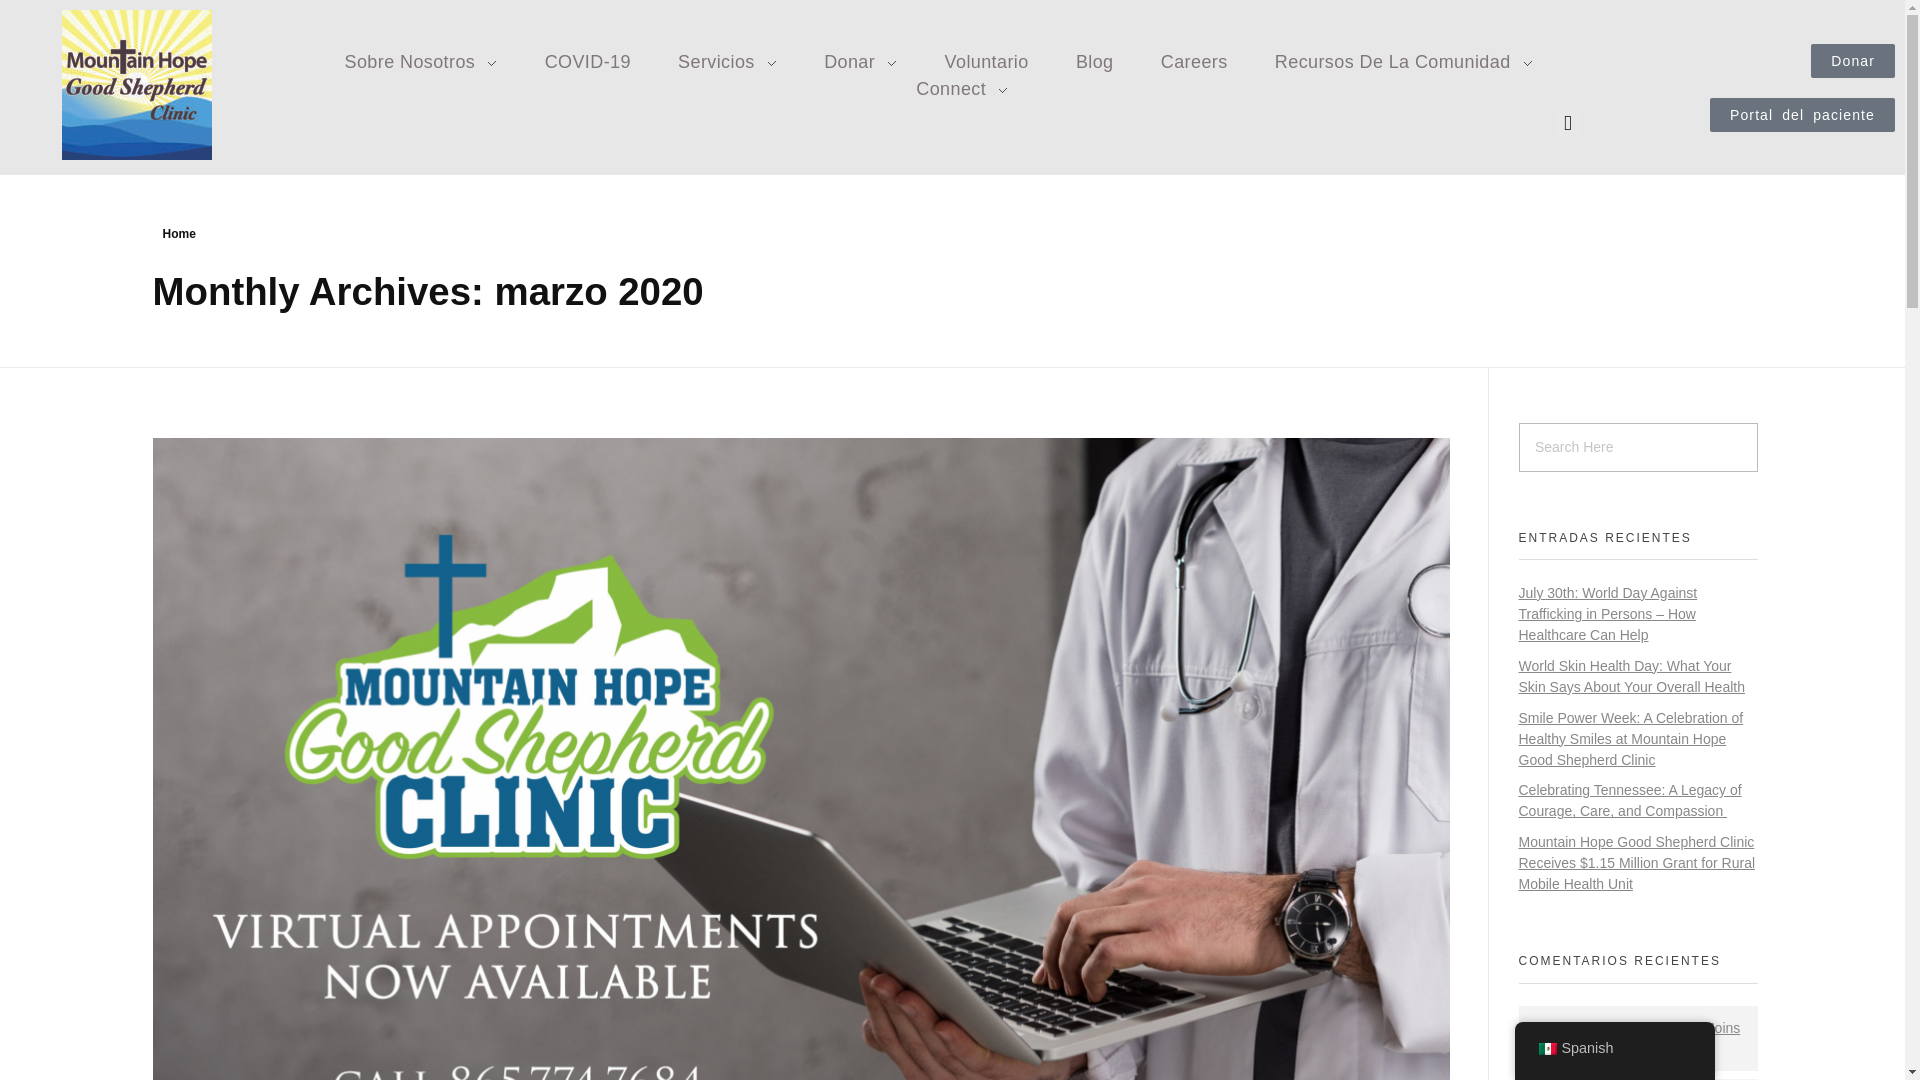  Describe the element at coordinates (860, 62) in the screenshot. I see `Donar` at that location.